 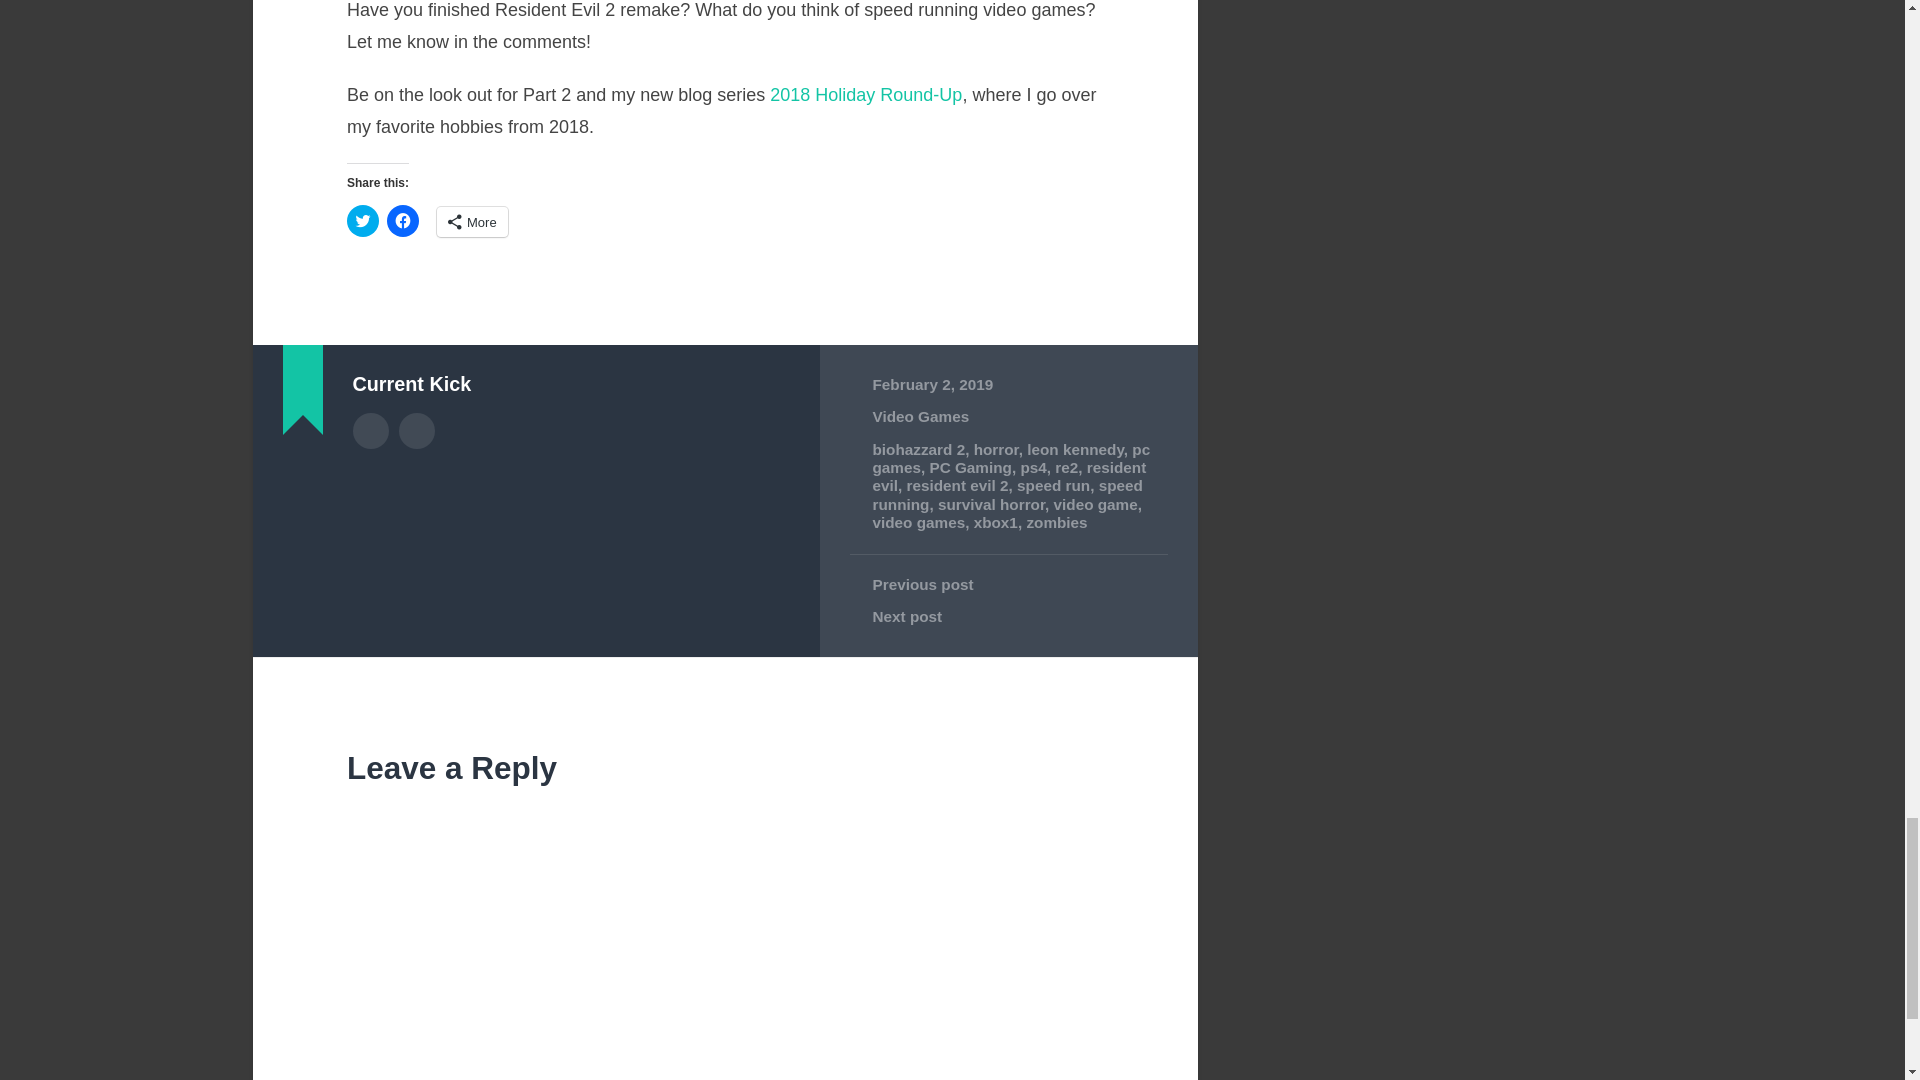 What do you see at coordinates (362, 220) in the screenshot?
I see `Click to share on Twitter` at bounding box center [362, 220].